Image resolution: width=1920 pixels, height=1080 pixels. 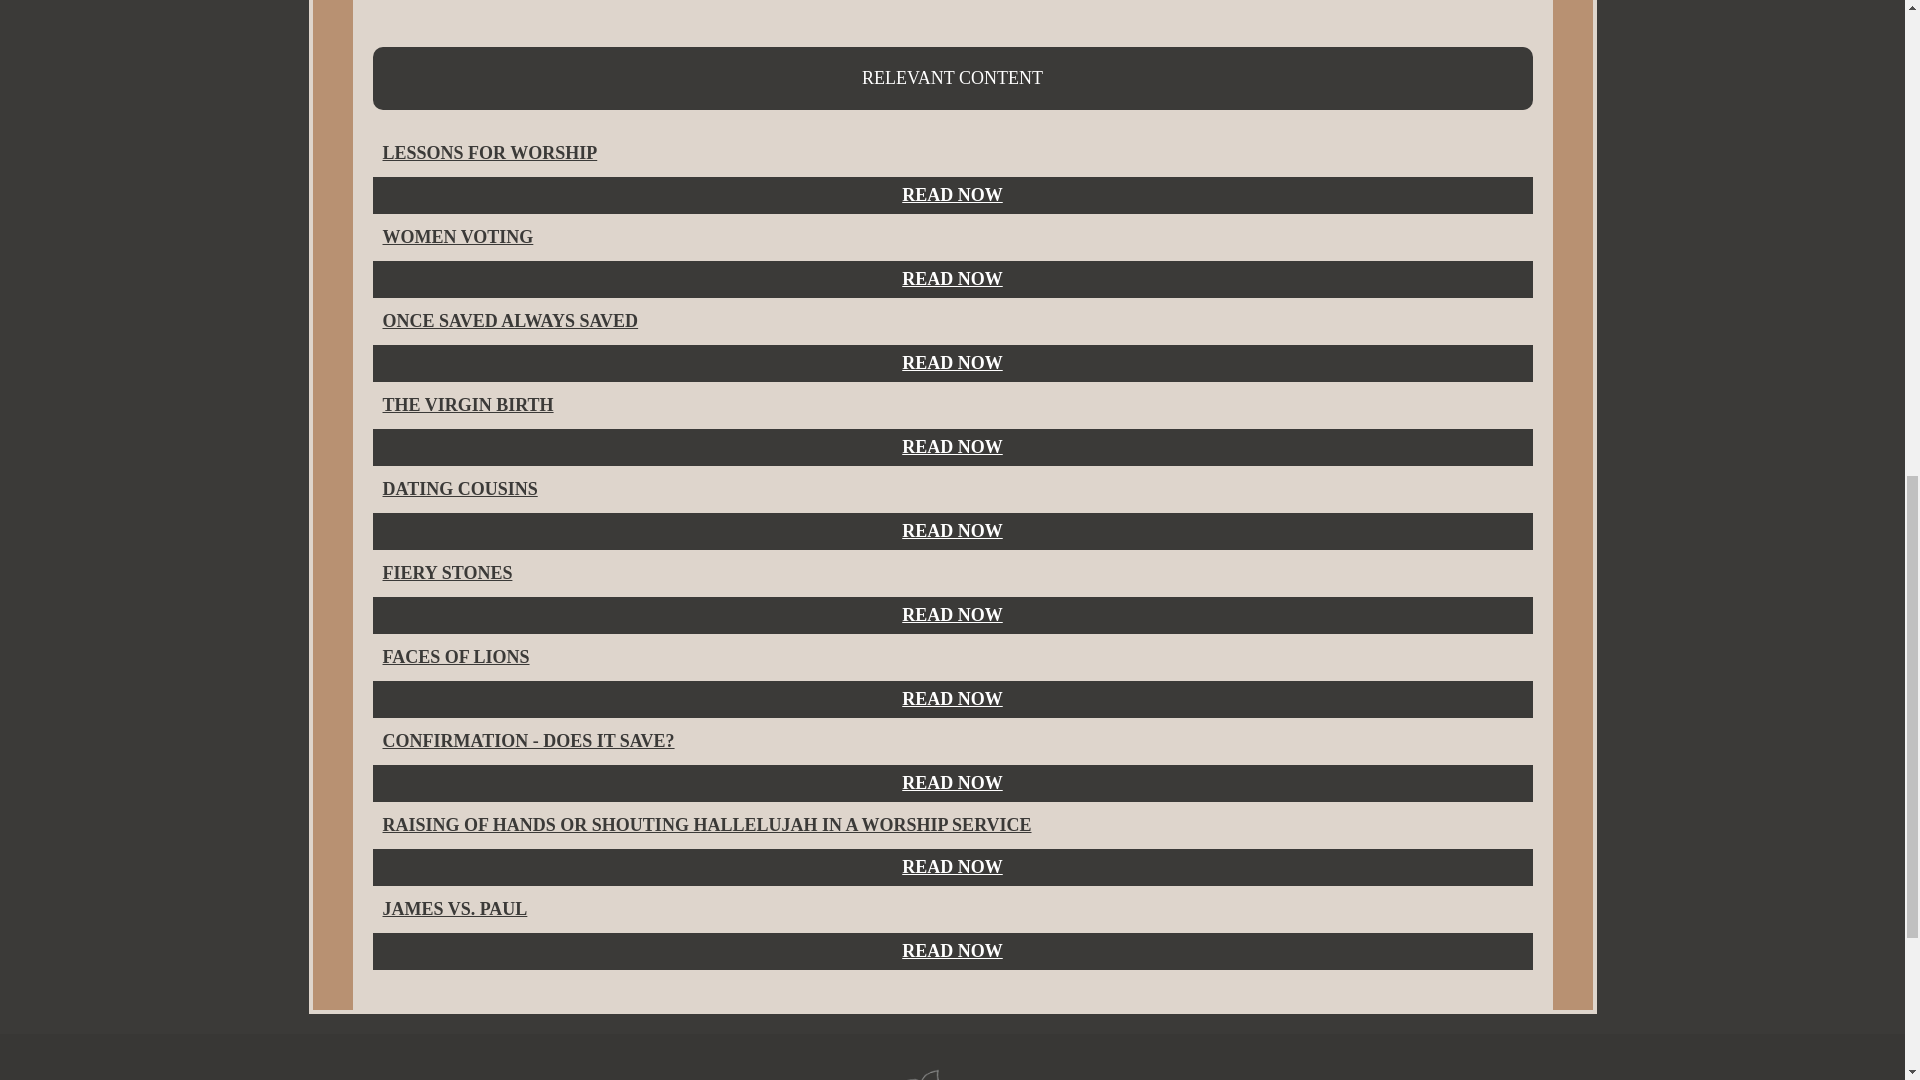 What do you see at coordinates (460, 488) in the screenshot?
I see `DATING COUSINS` at bounding box center [460, 488].